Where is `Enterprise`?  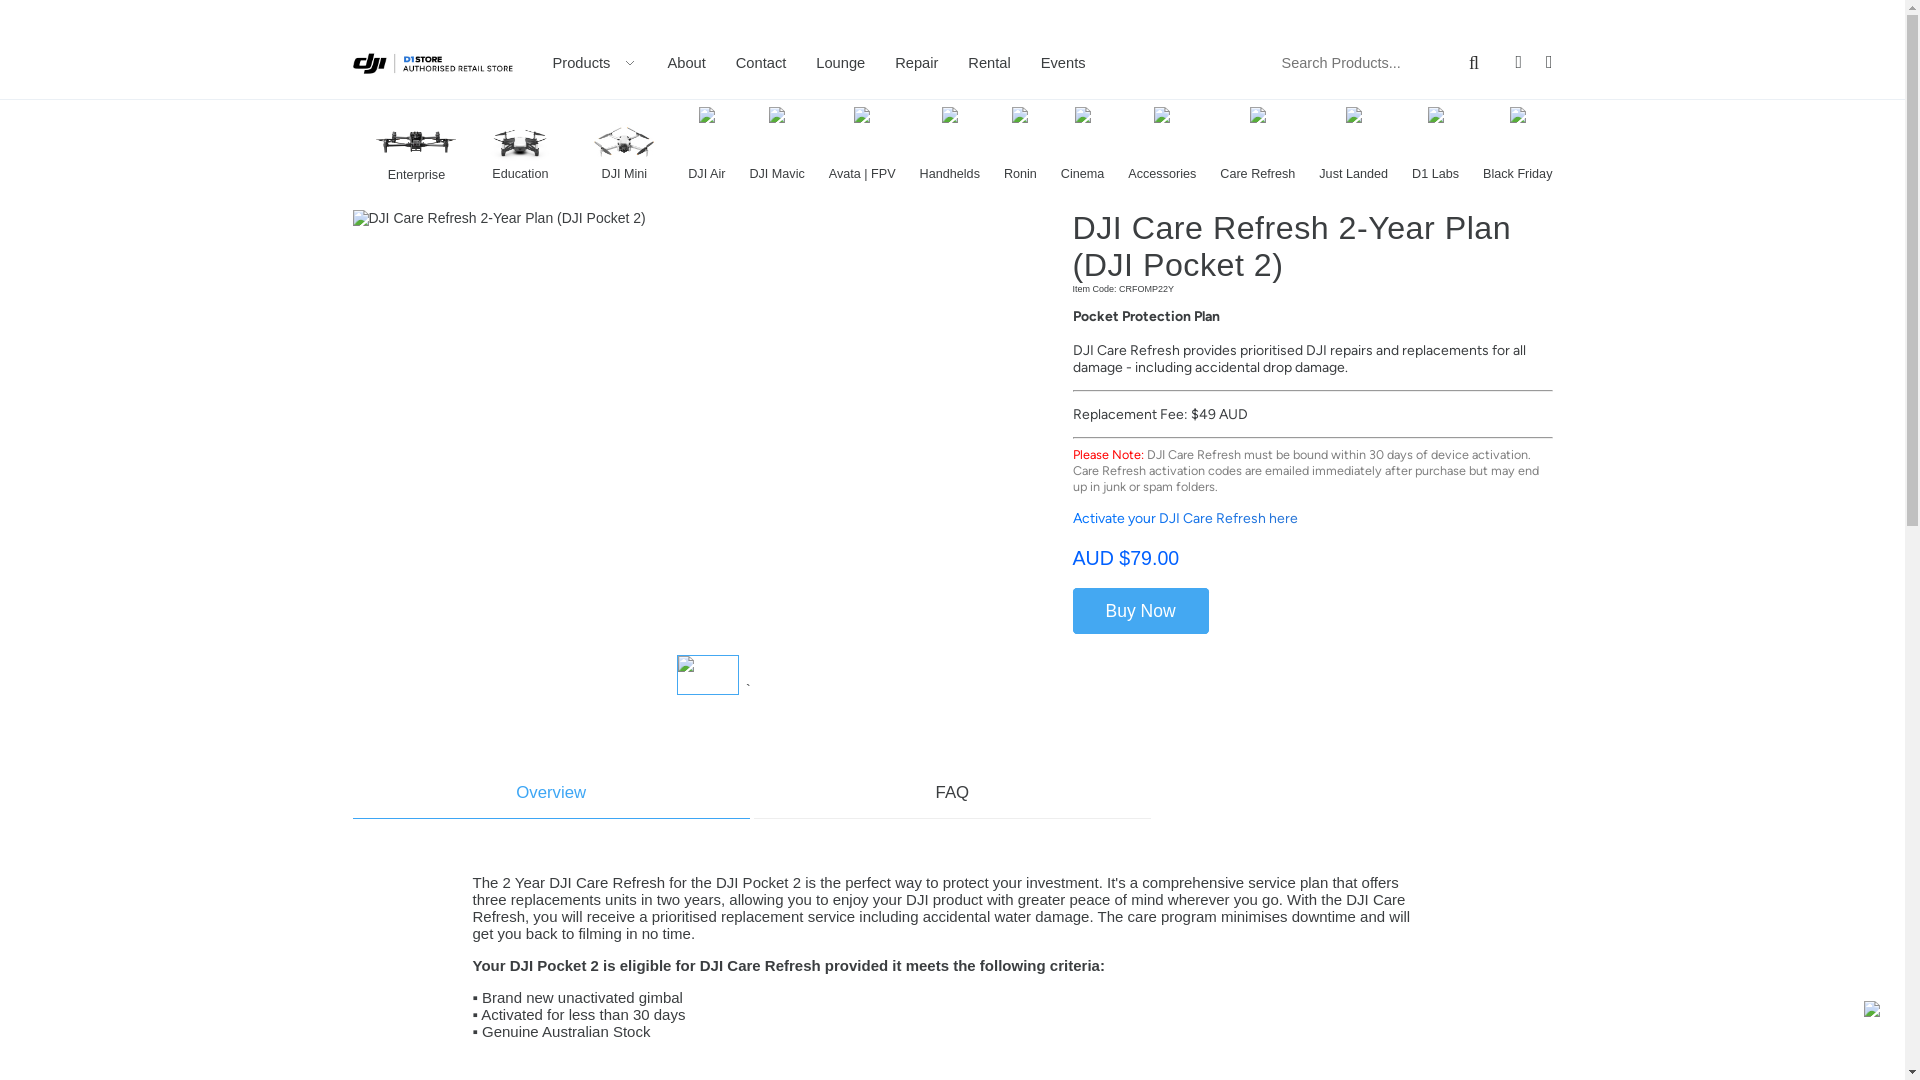
Enterprise is located at coordinates (416, 146).